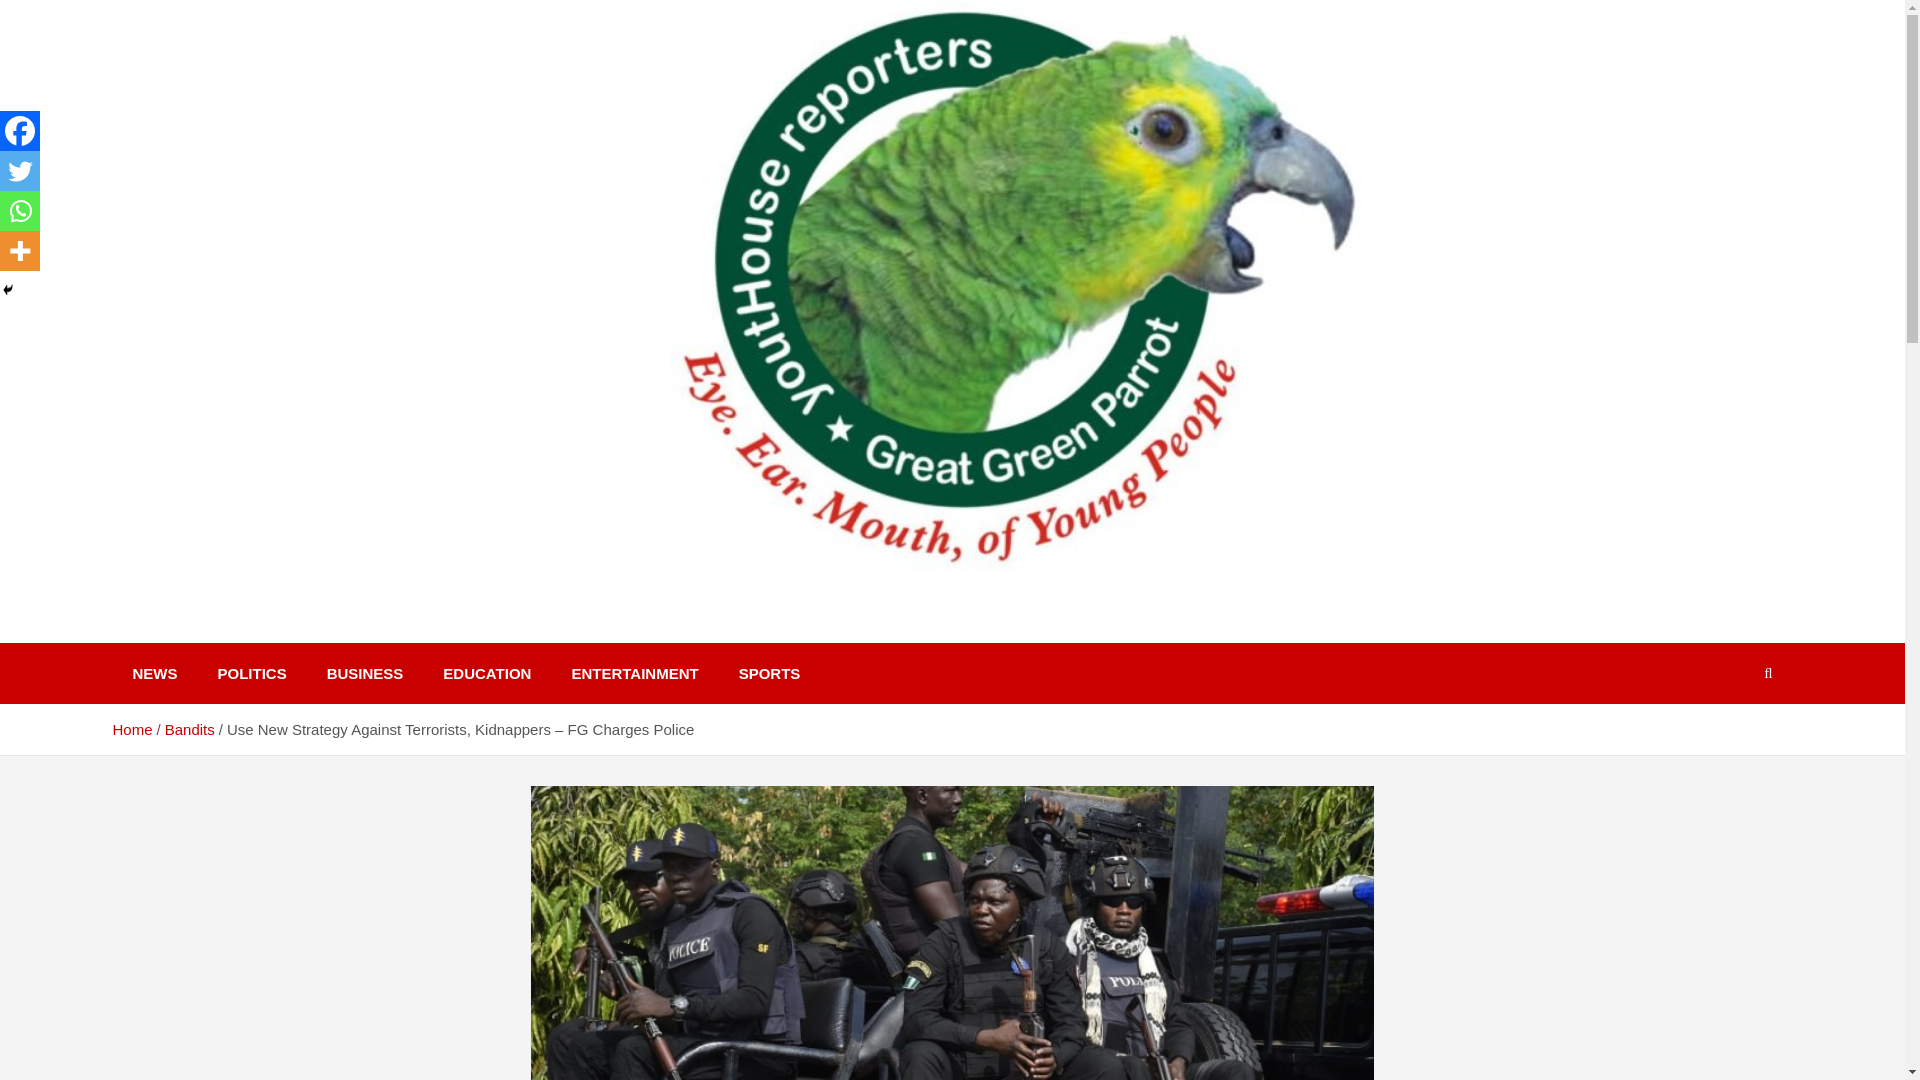  What do you see at coordinates (308, 634) in the screenshot?
I see `youtHouse reporters` at bounding box center [308, 634].